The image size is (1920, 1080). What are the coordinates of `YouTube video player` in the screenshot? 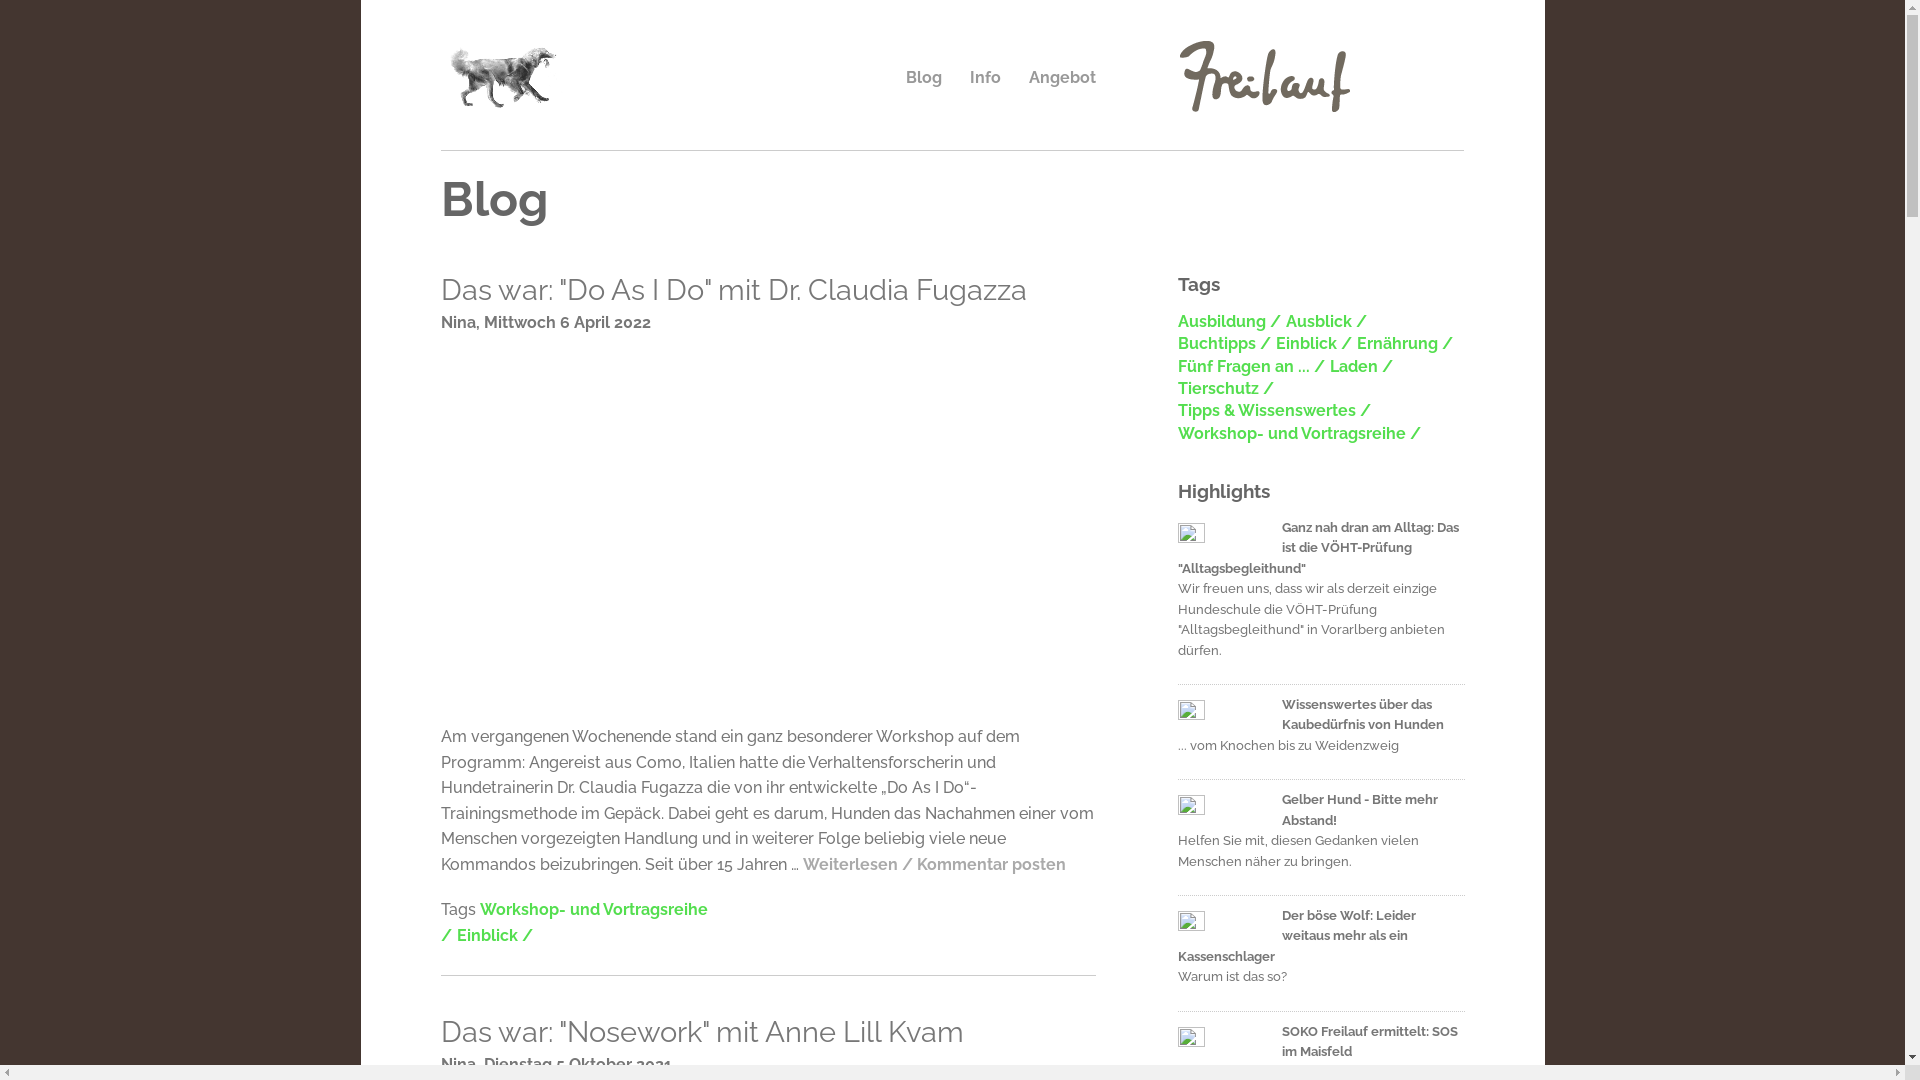 It's located at (720, 528).